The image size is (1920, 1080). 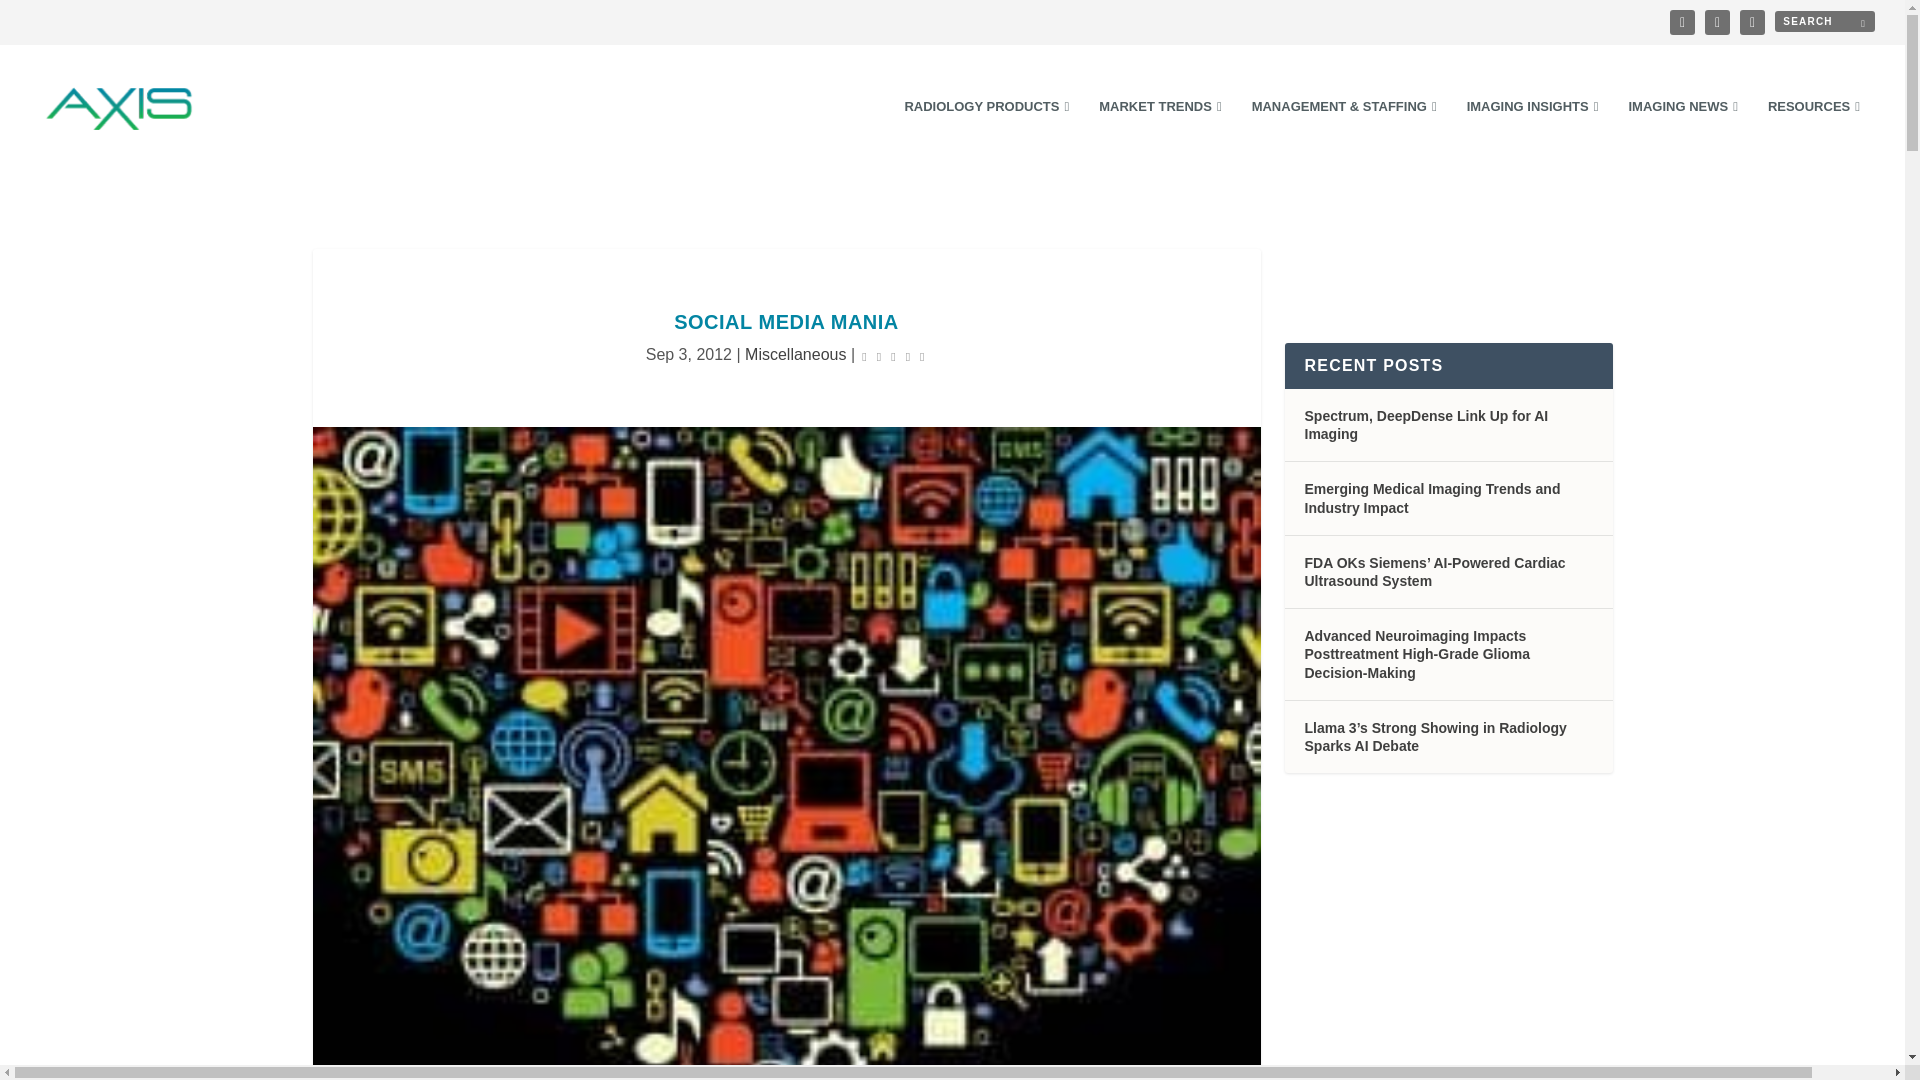 I want to click on IMAGING INSIGHTS, so click(x=1532, y=134).